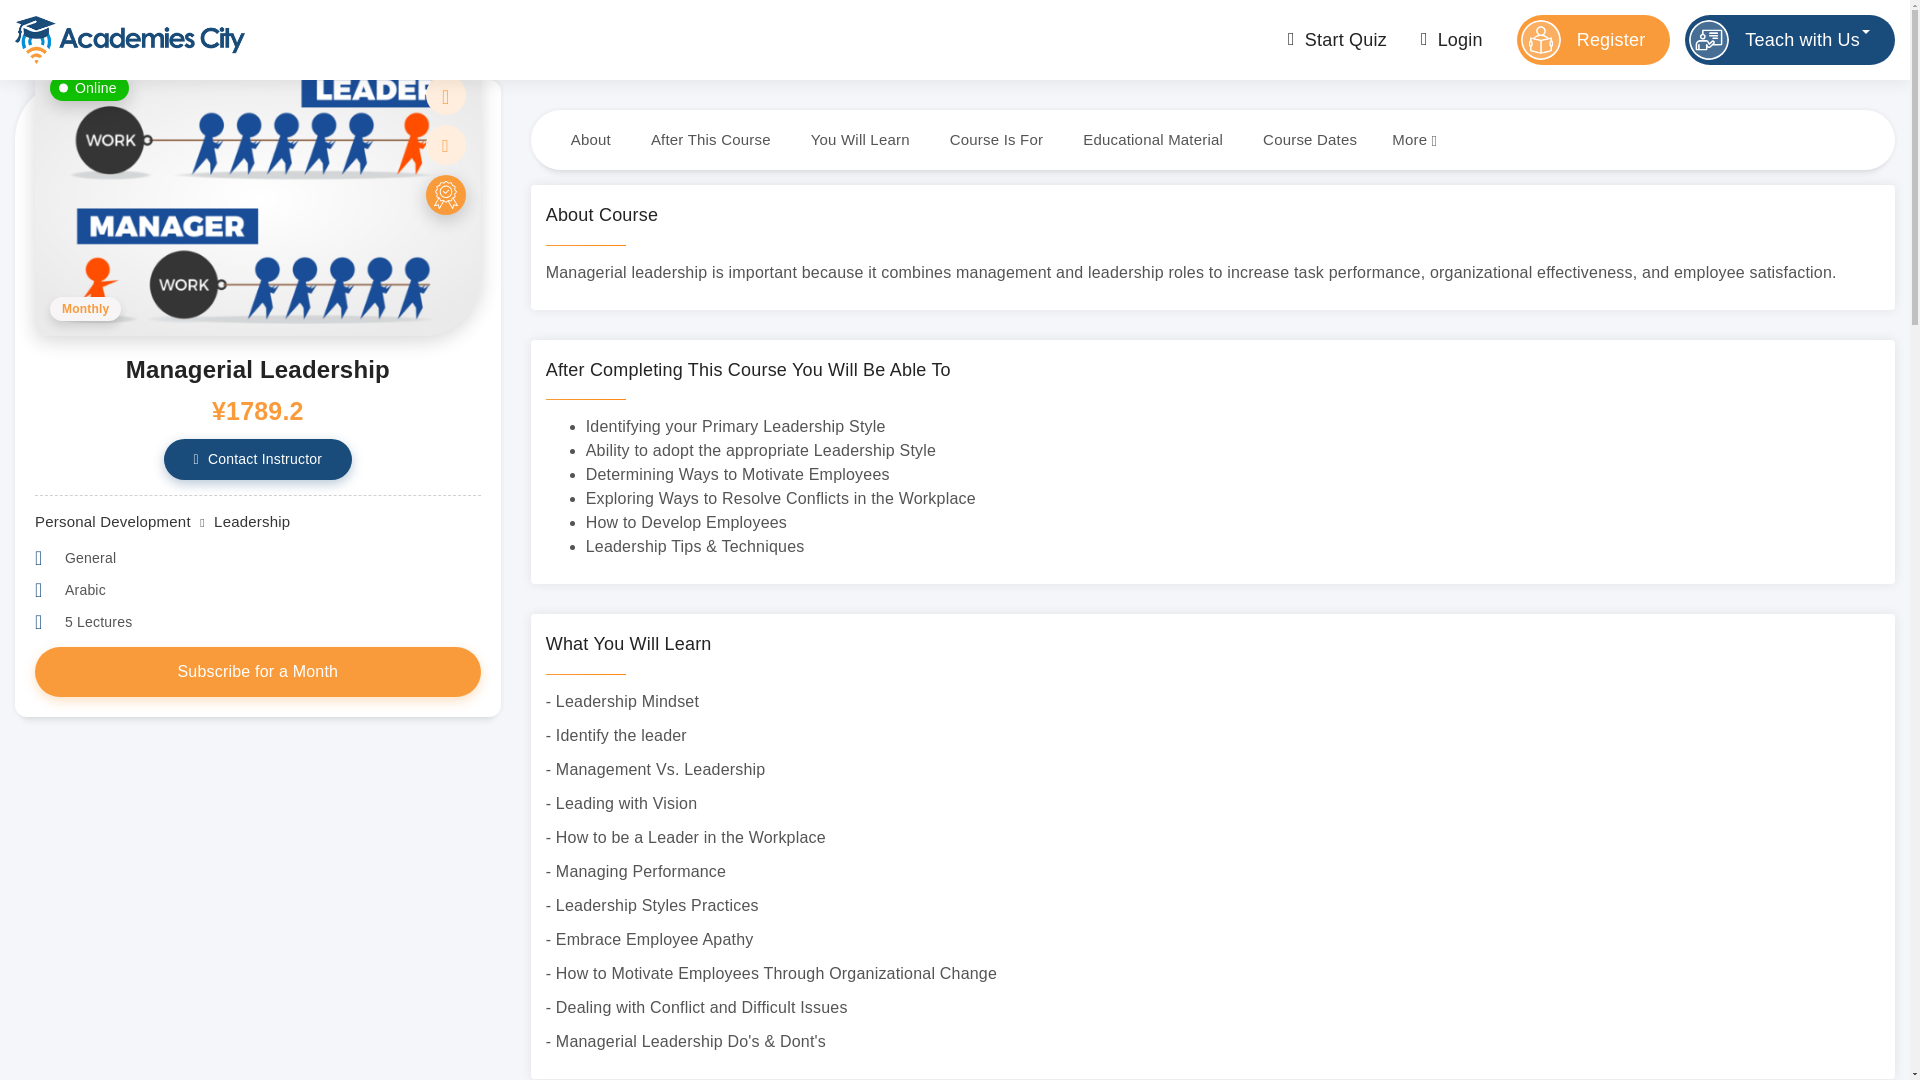 This screenshot has height=1080, width=1920. I want to click on Subscribe for a Month, so click(258, 671).